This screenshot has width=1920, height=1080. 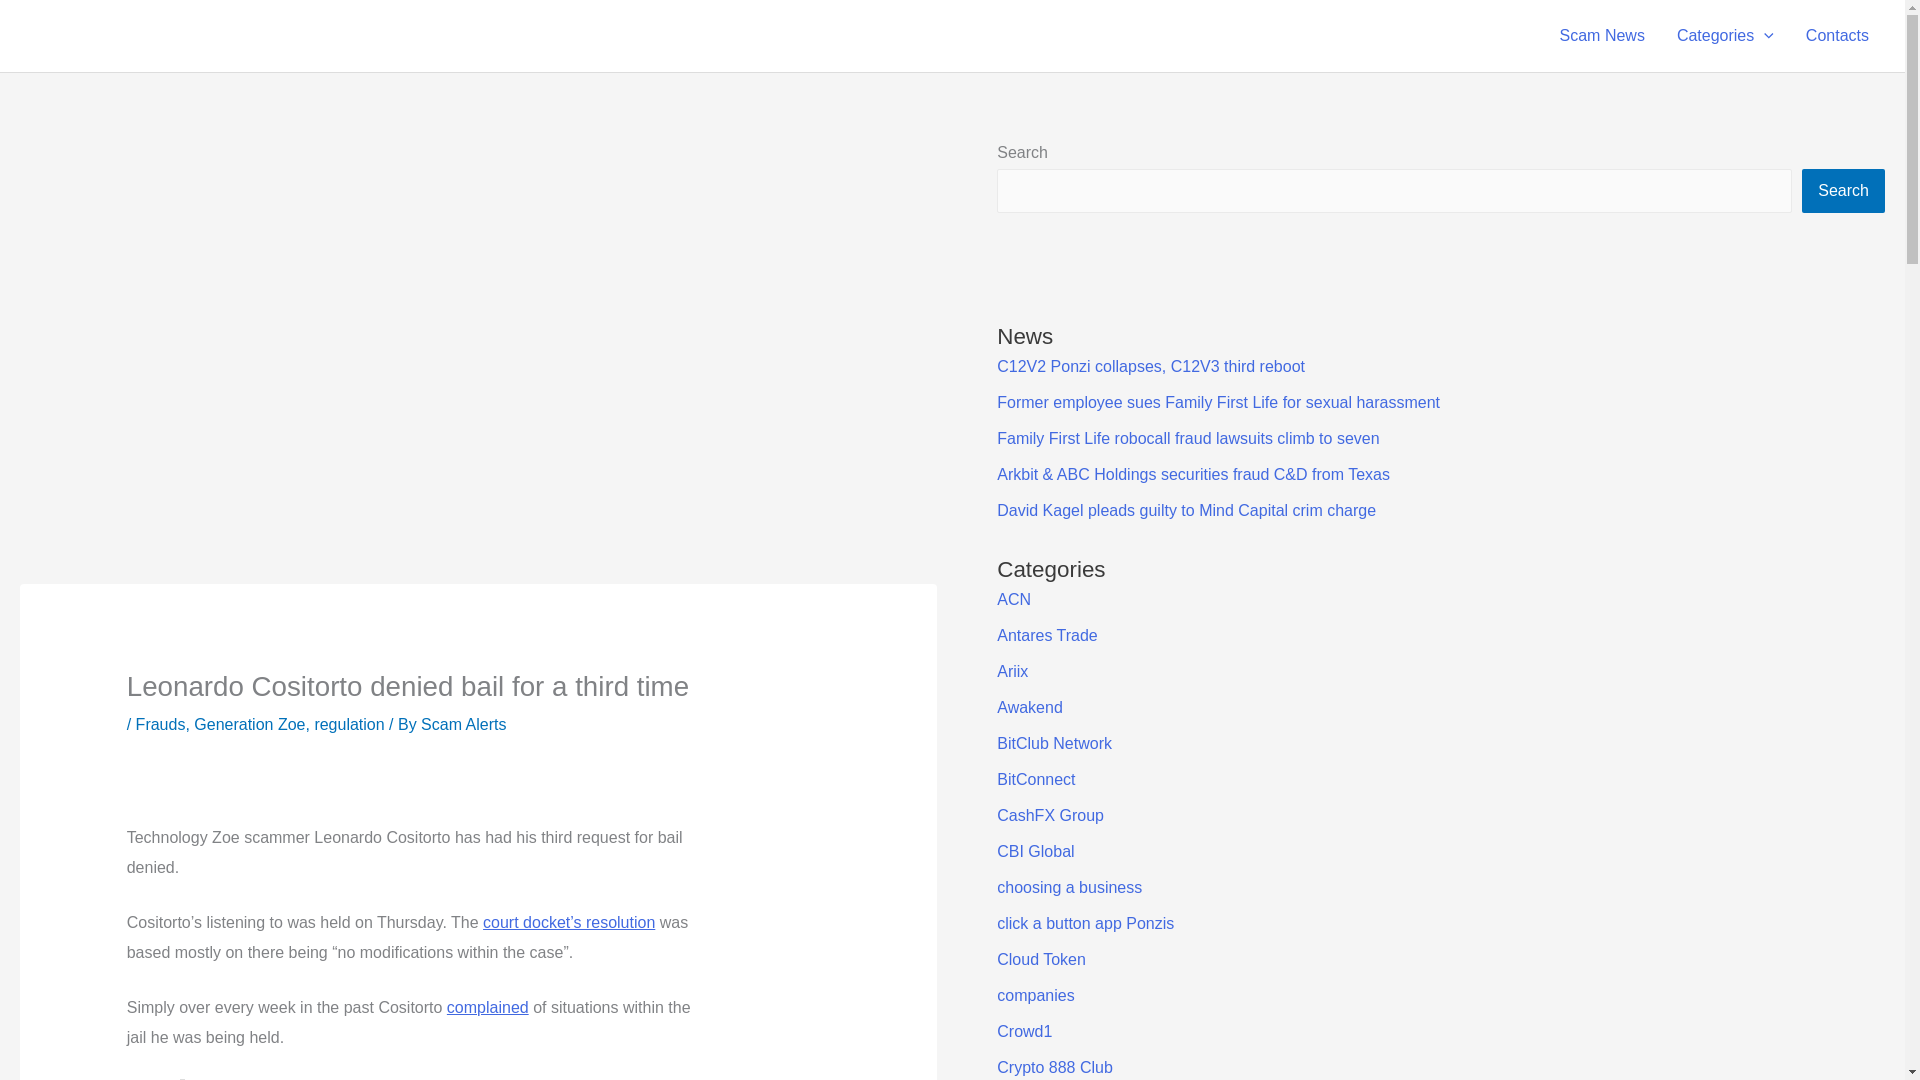 I want to click on View all posts by Scam Alerts, so click(x=463, y=724).